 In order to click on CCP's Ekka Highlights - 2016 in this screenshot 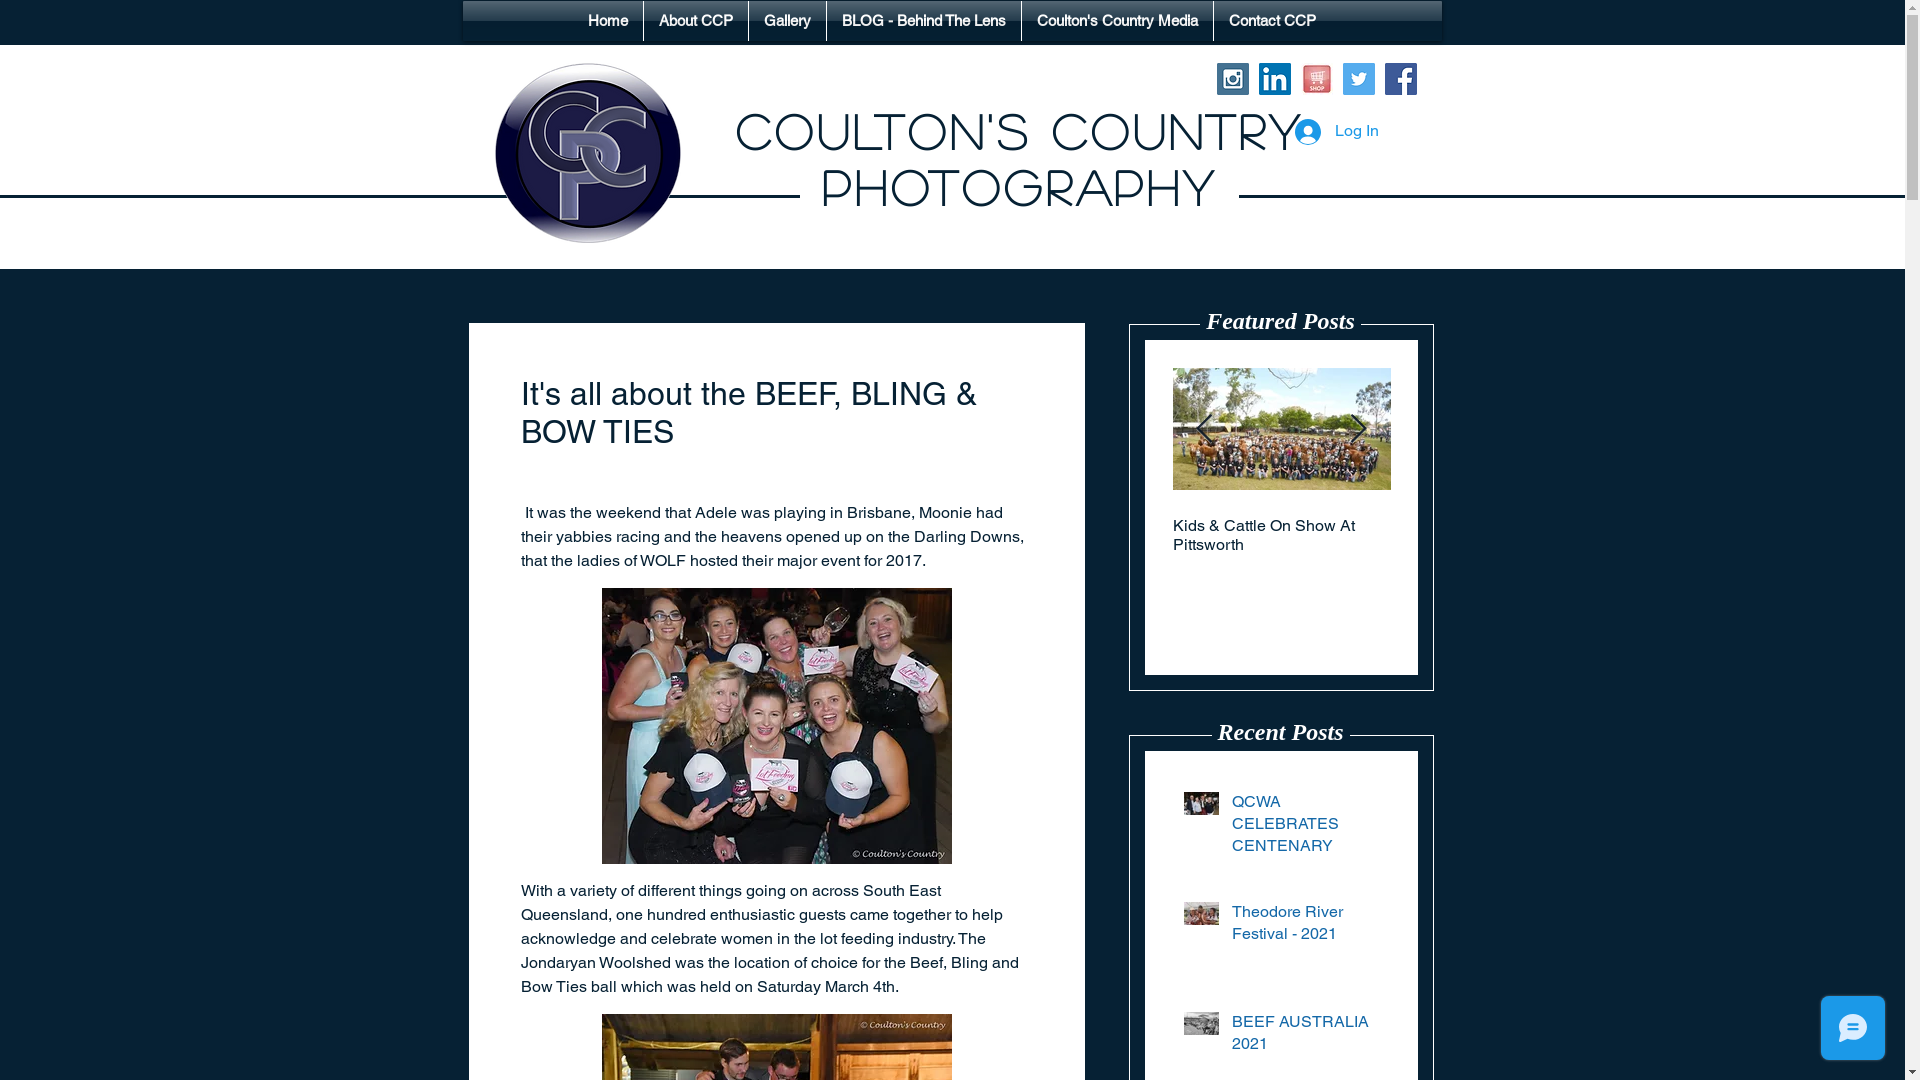, I will do `click(1499, 526)`.